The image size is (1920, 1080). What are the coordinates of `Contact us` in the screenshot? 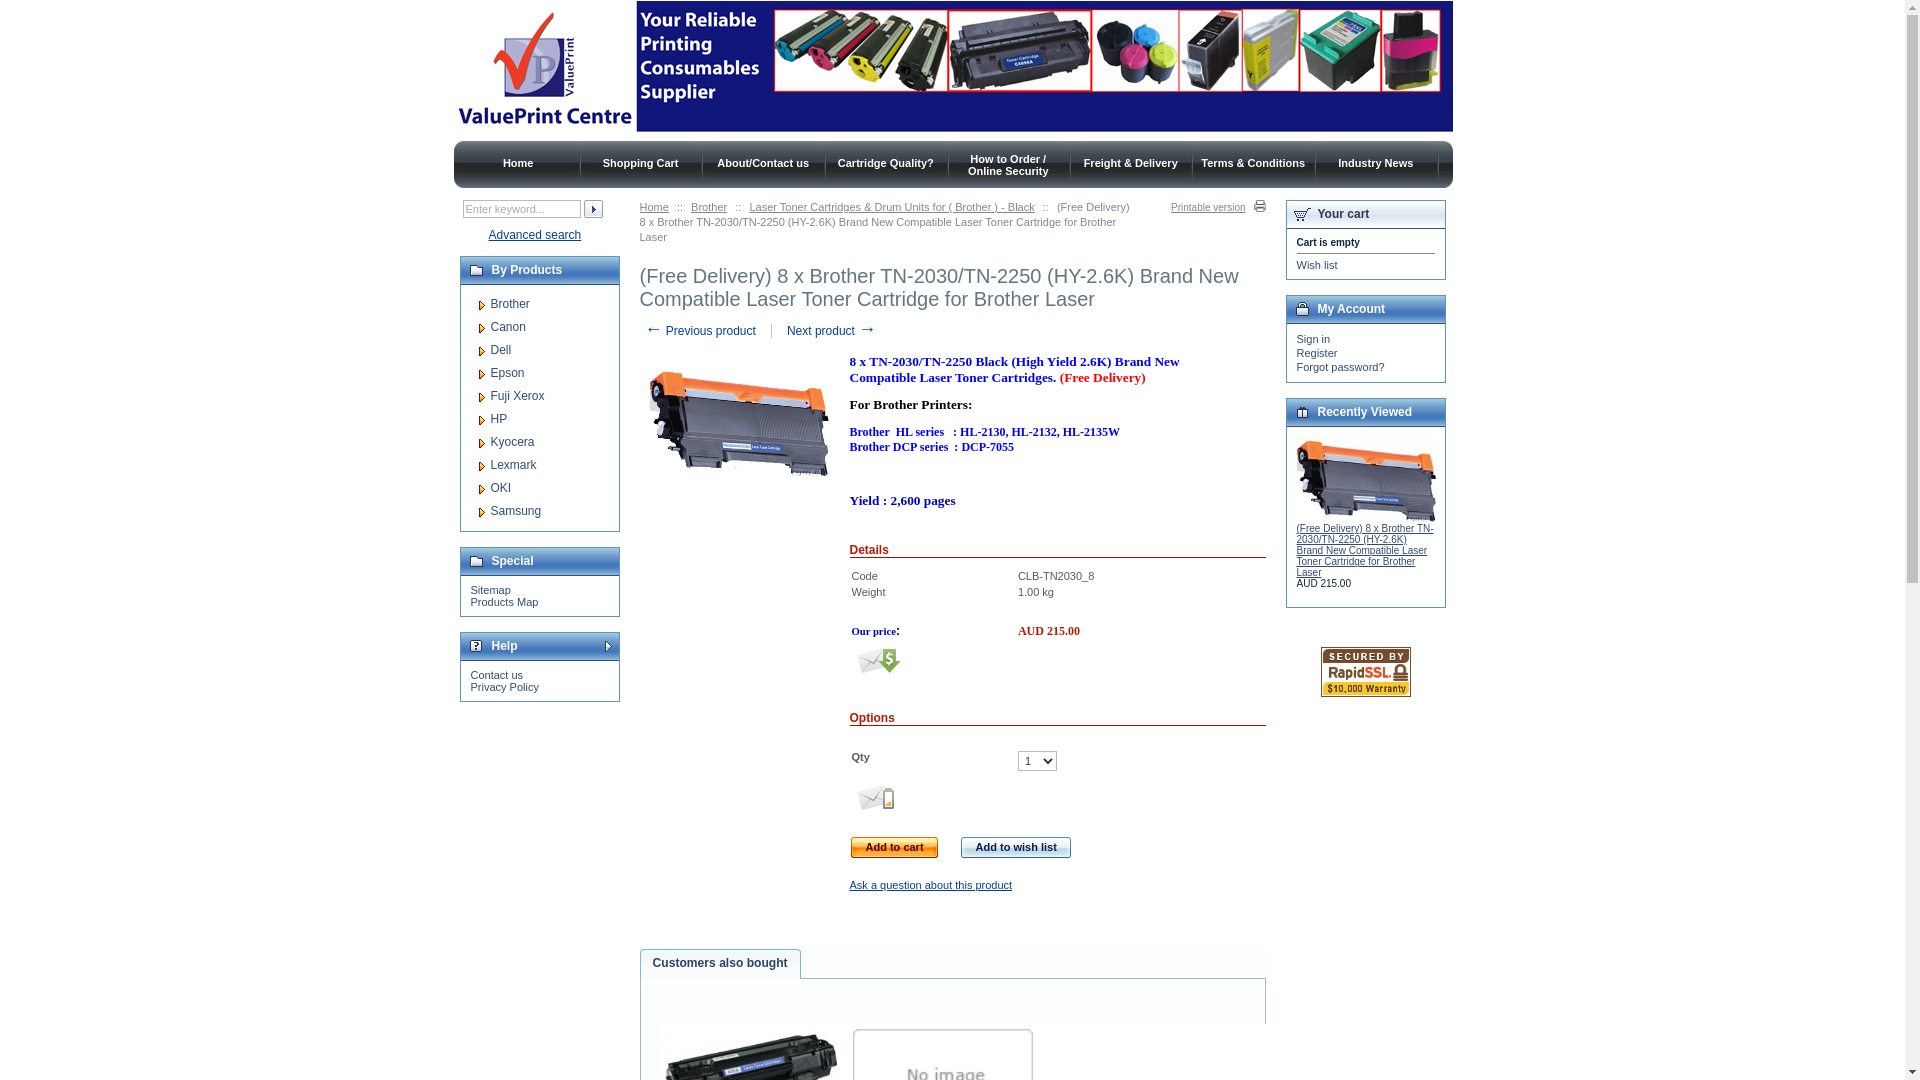 It's located at (496, 675).